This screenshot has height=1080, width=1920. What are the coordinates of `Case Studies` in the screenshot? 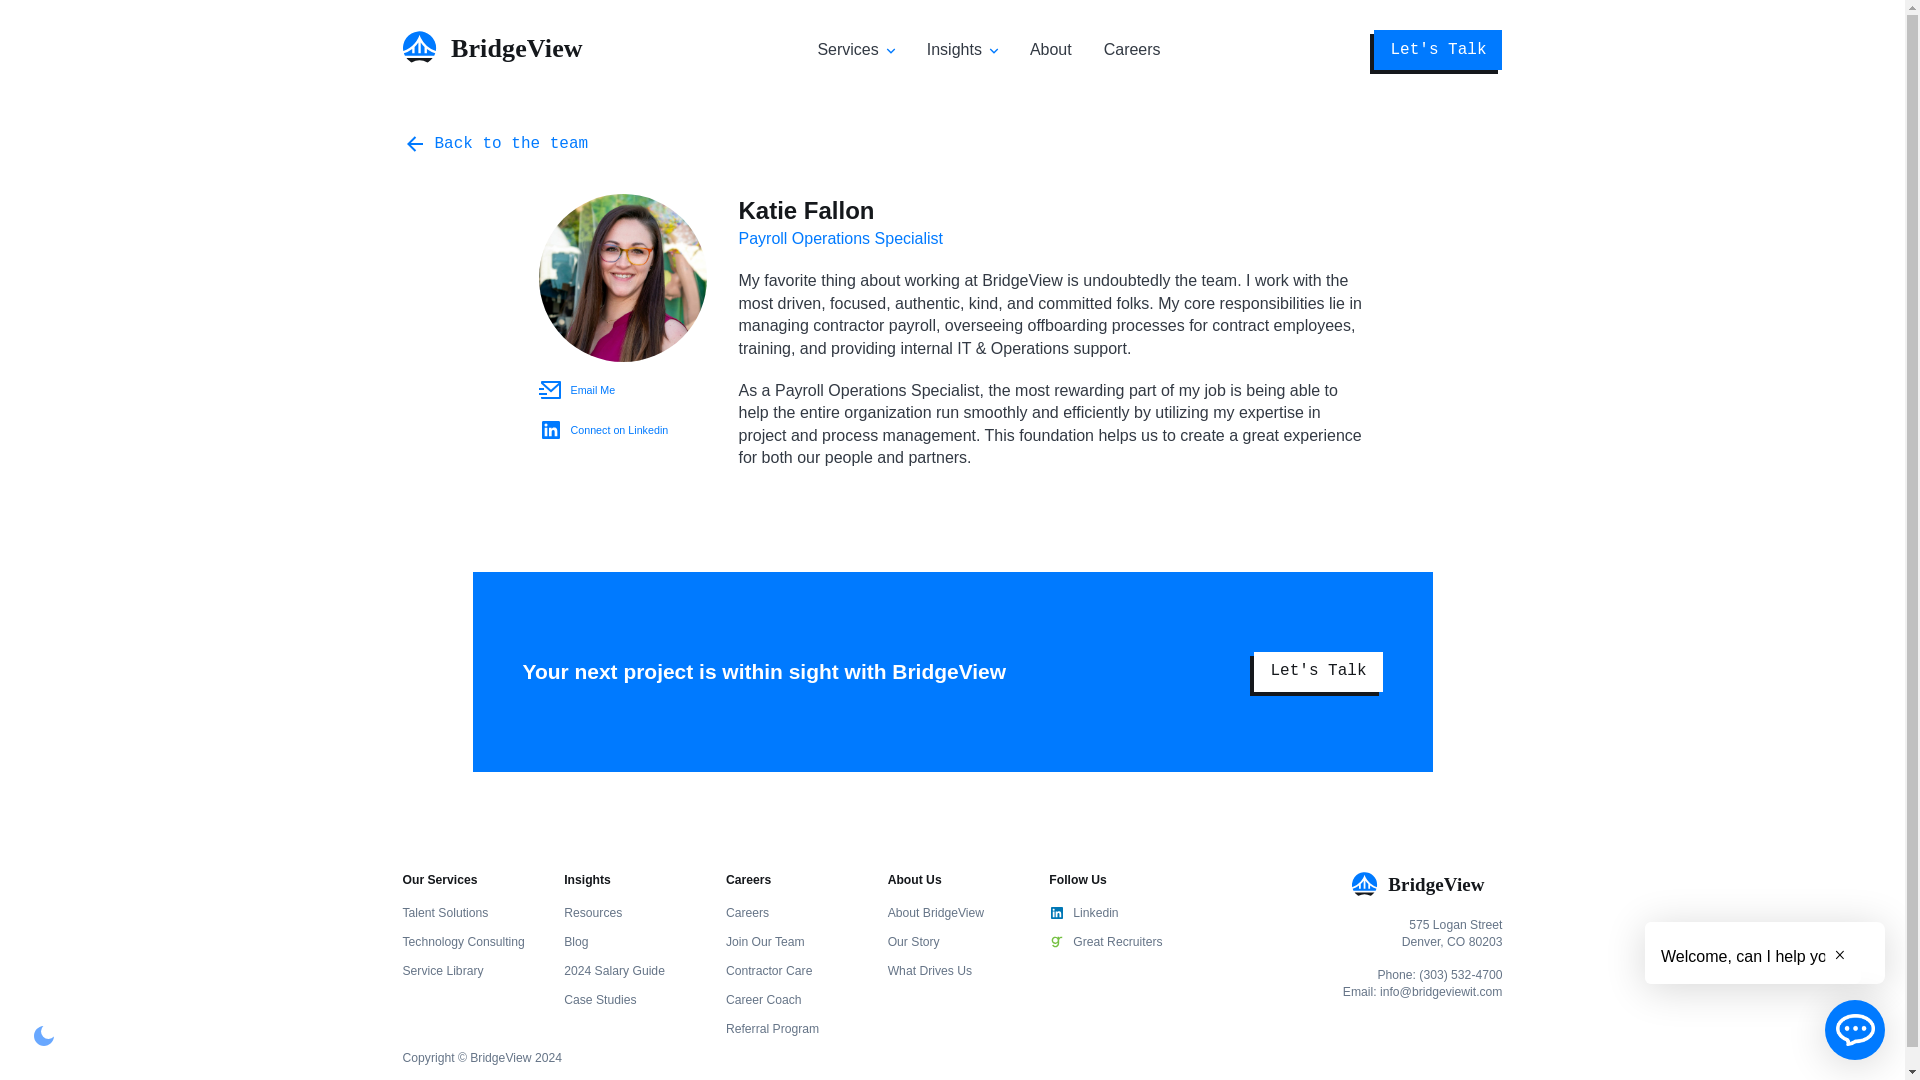 It's located at (600, 999).